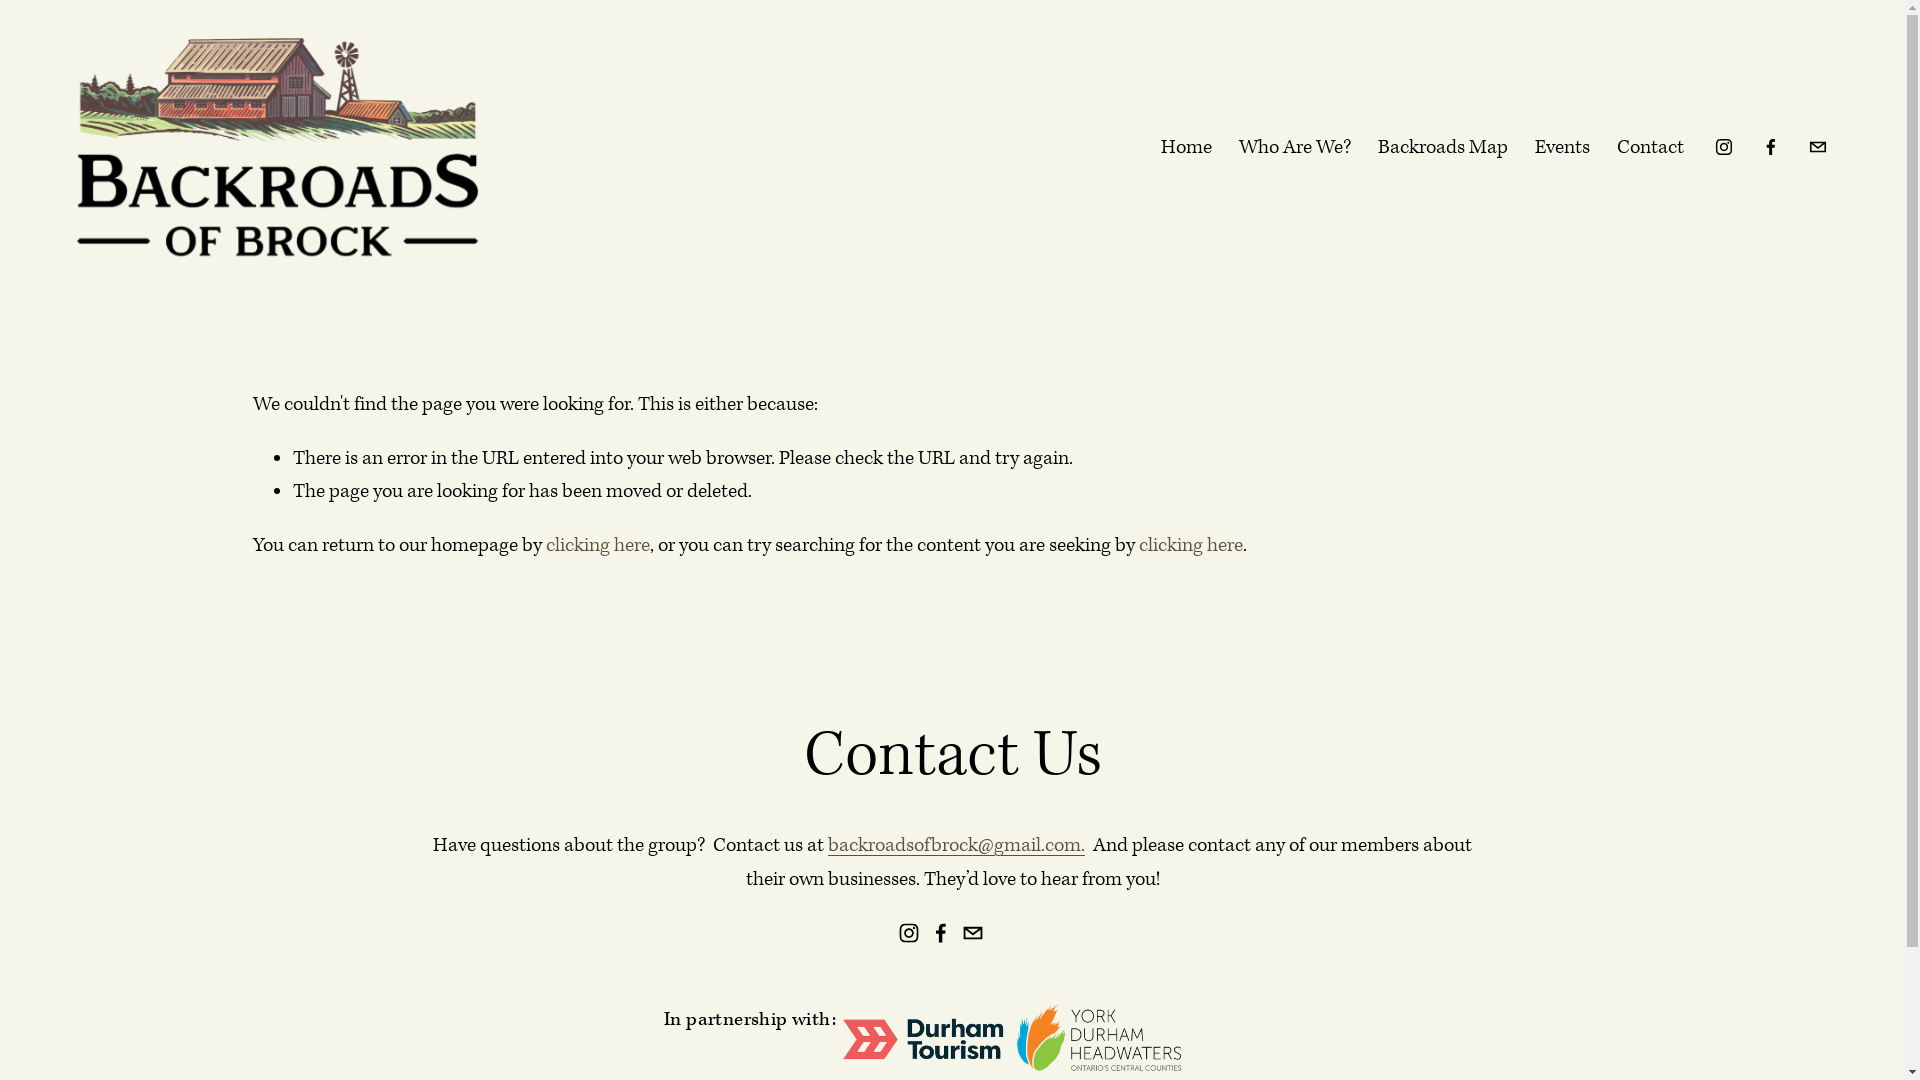 The height and width of the screenshot is (1080, 1920). What do you see at coordinates (956, 846) in the screenshot?
I see `backroadsofbrock@gmail.com.` at bounding box center [956, 846].